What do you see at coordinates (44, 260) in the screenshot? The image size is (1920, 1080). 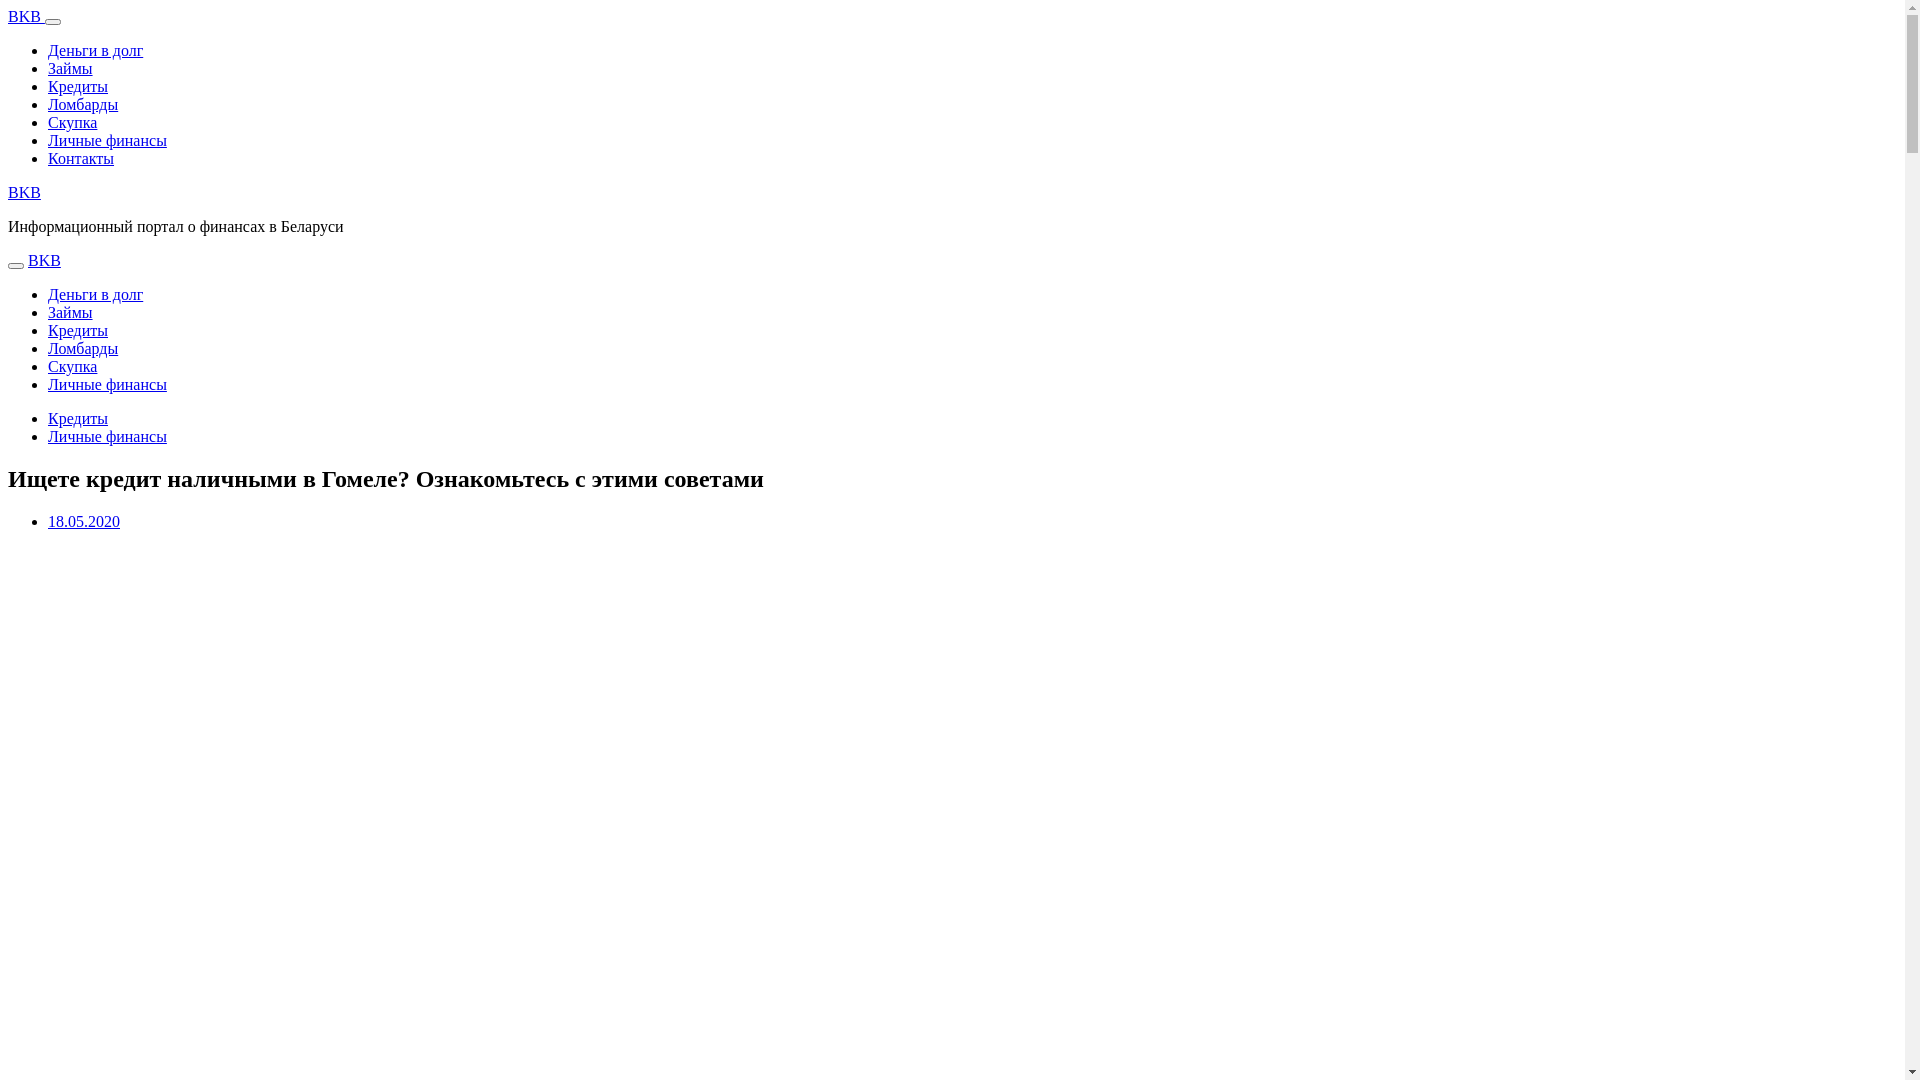 I see `BKB` at bounding box center [44, 260].